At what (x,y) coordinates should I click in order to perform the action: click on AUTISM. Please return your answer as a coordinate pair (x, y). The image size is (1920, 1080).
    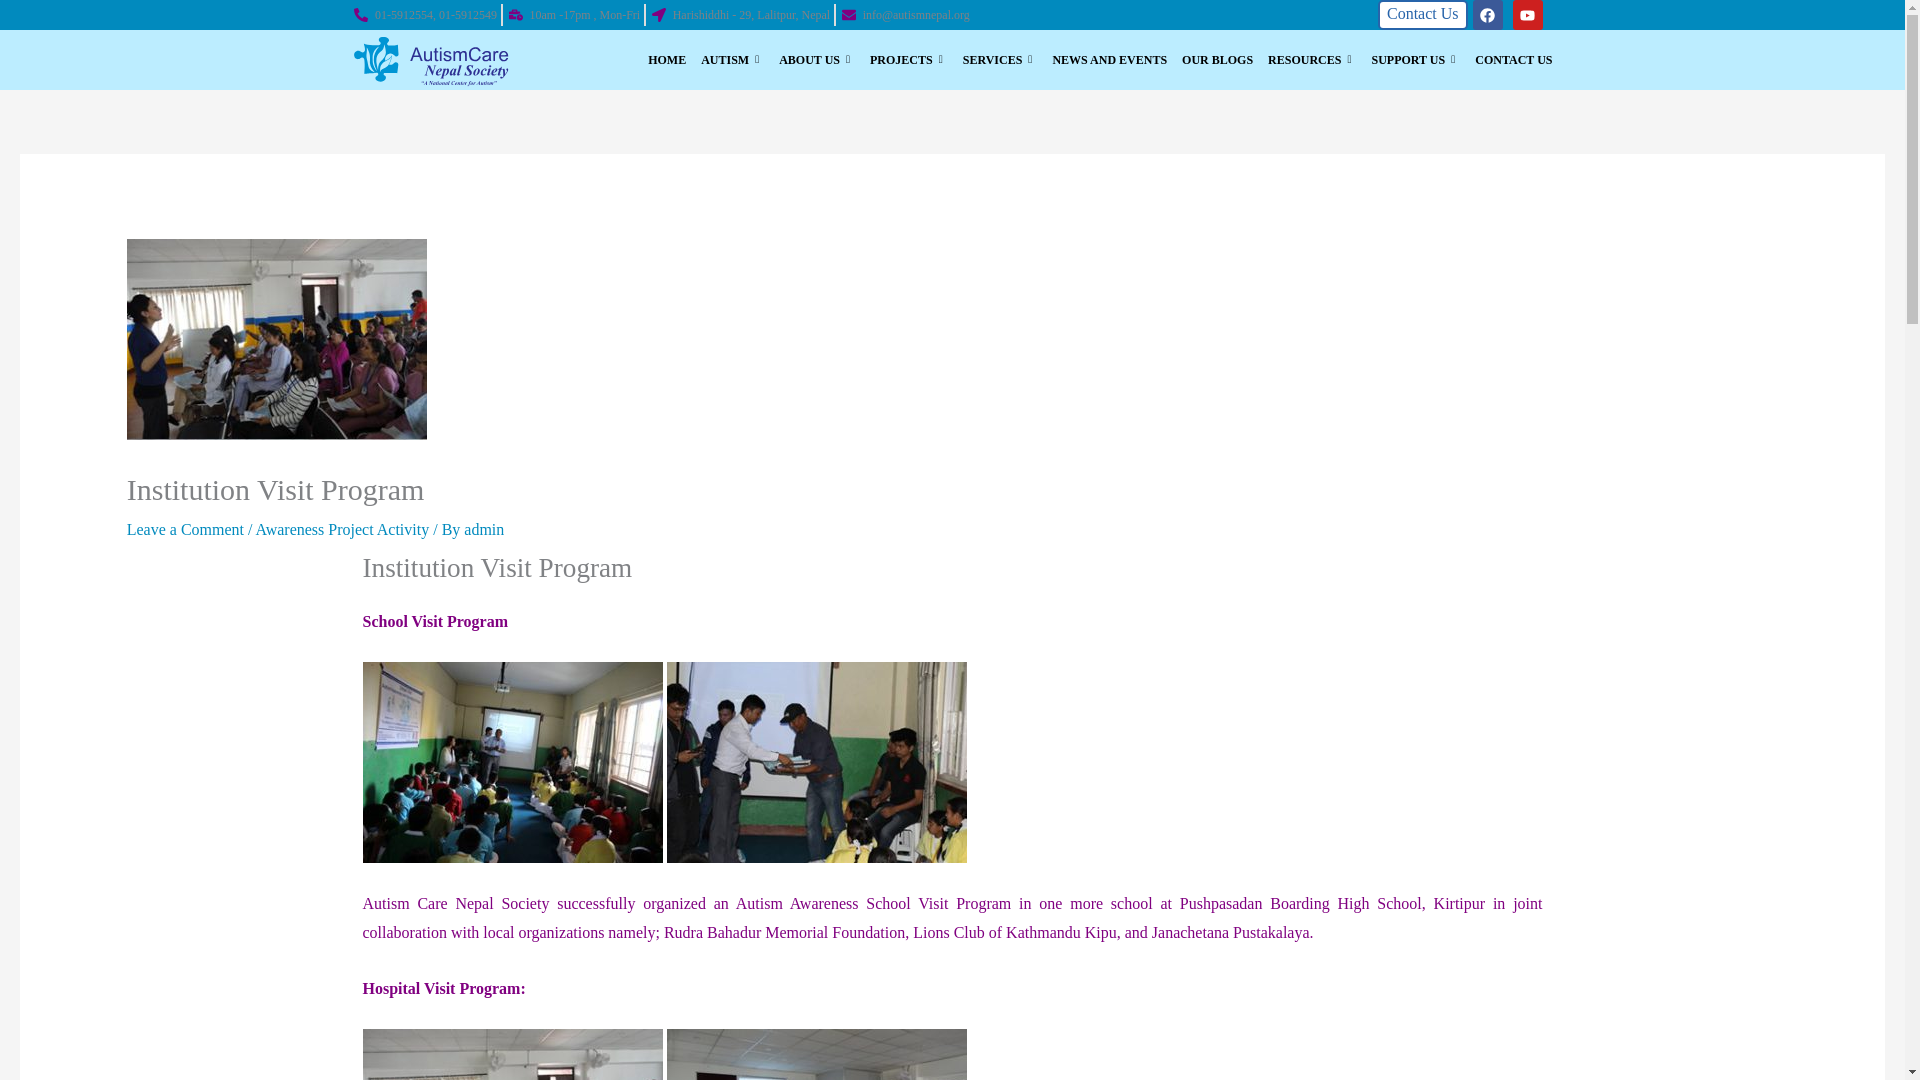
    Looking at the image, I should click on (724, 60).